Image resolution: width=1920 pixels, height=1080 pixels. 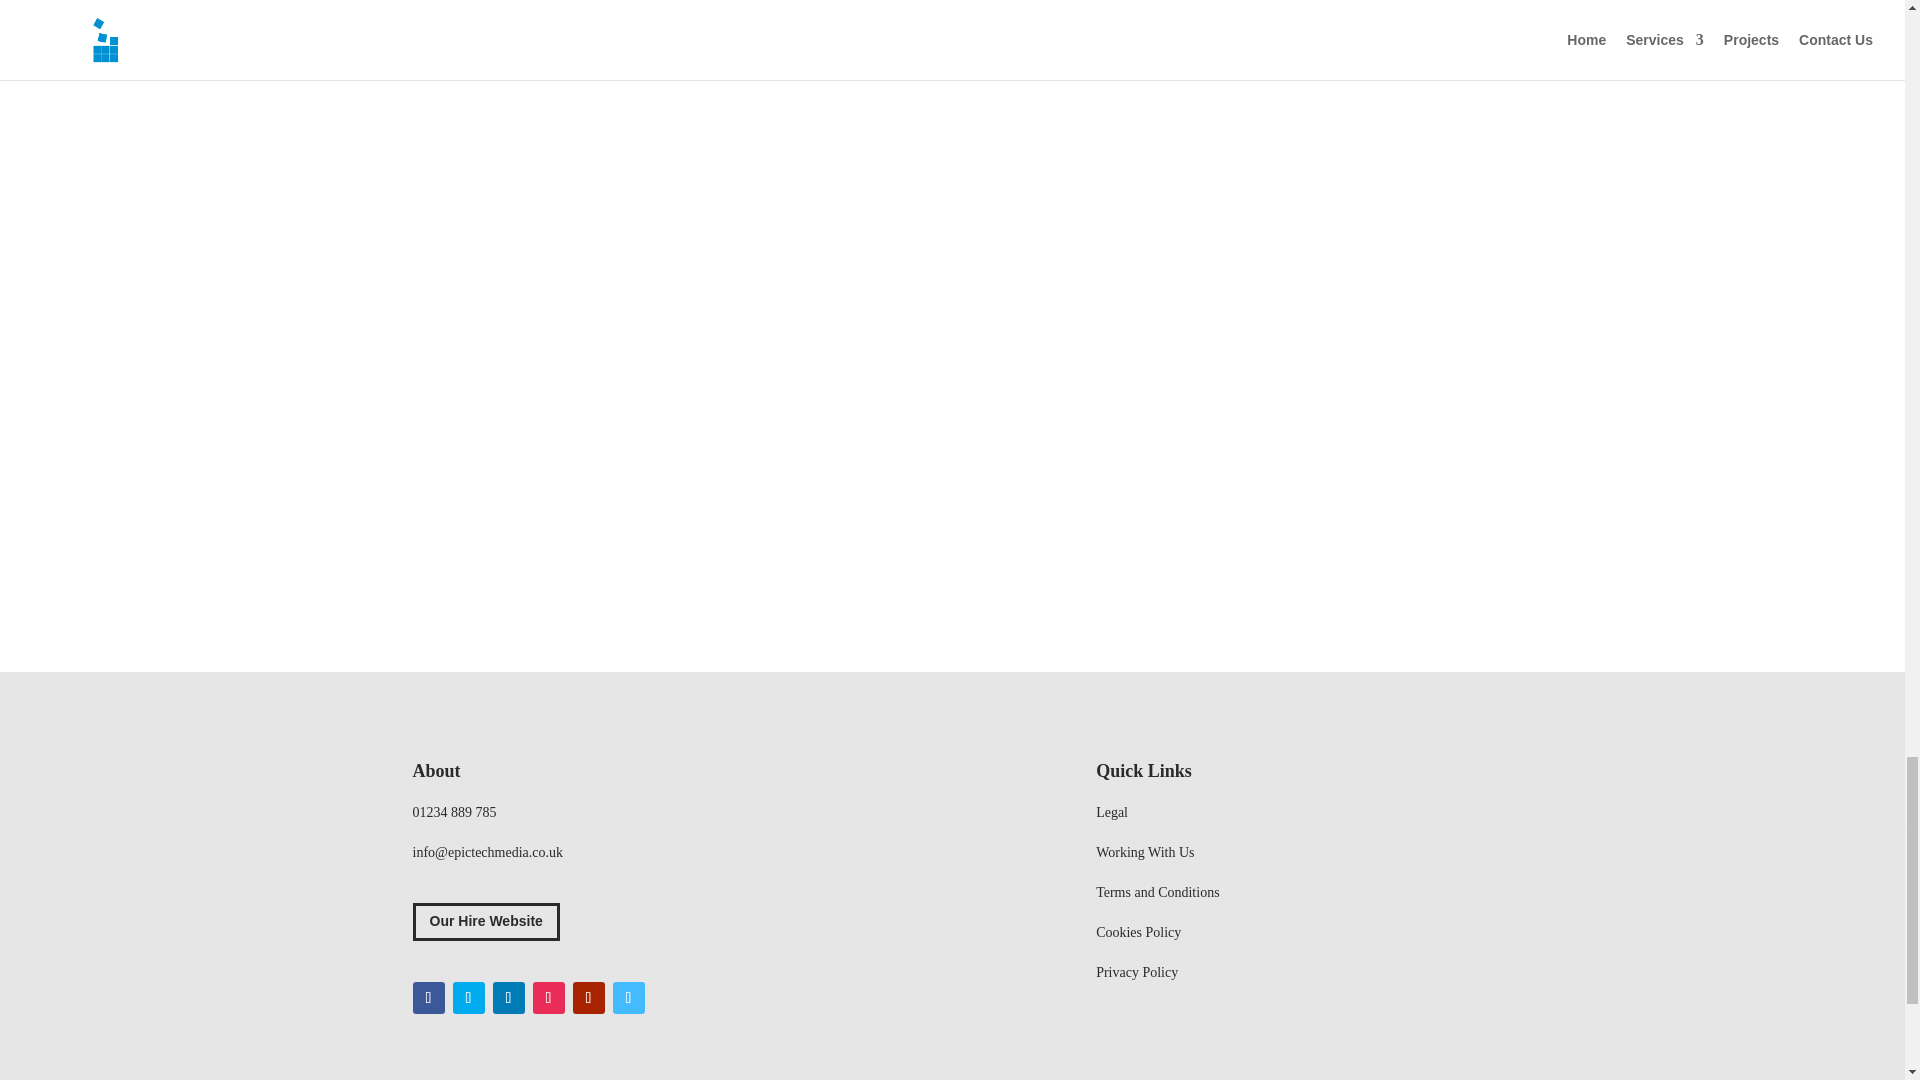 I want to click on Follow on Facebook, so click(x=428, y=998).